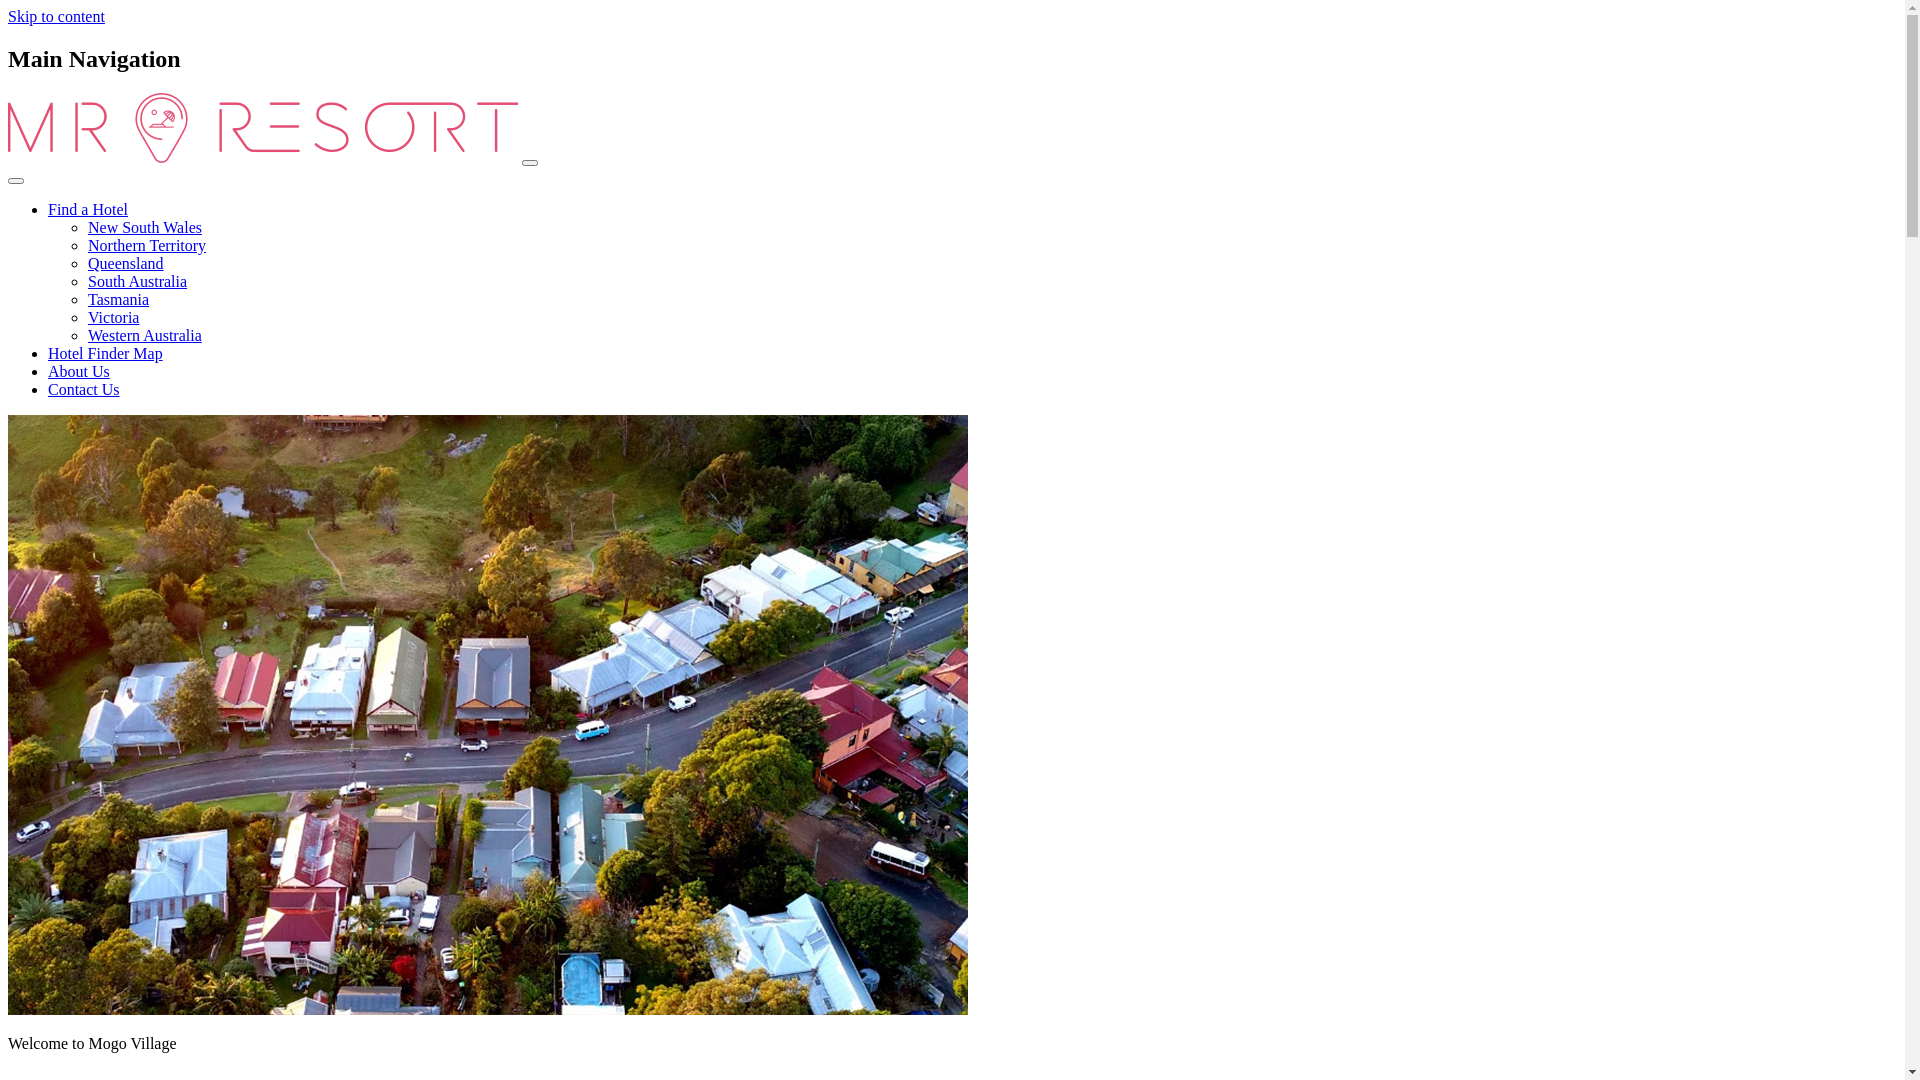  What do you see at coordinates (106, 354) in the screenshot?
I see `Hotel Finder Map` at bounding box center [106, 354].